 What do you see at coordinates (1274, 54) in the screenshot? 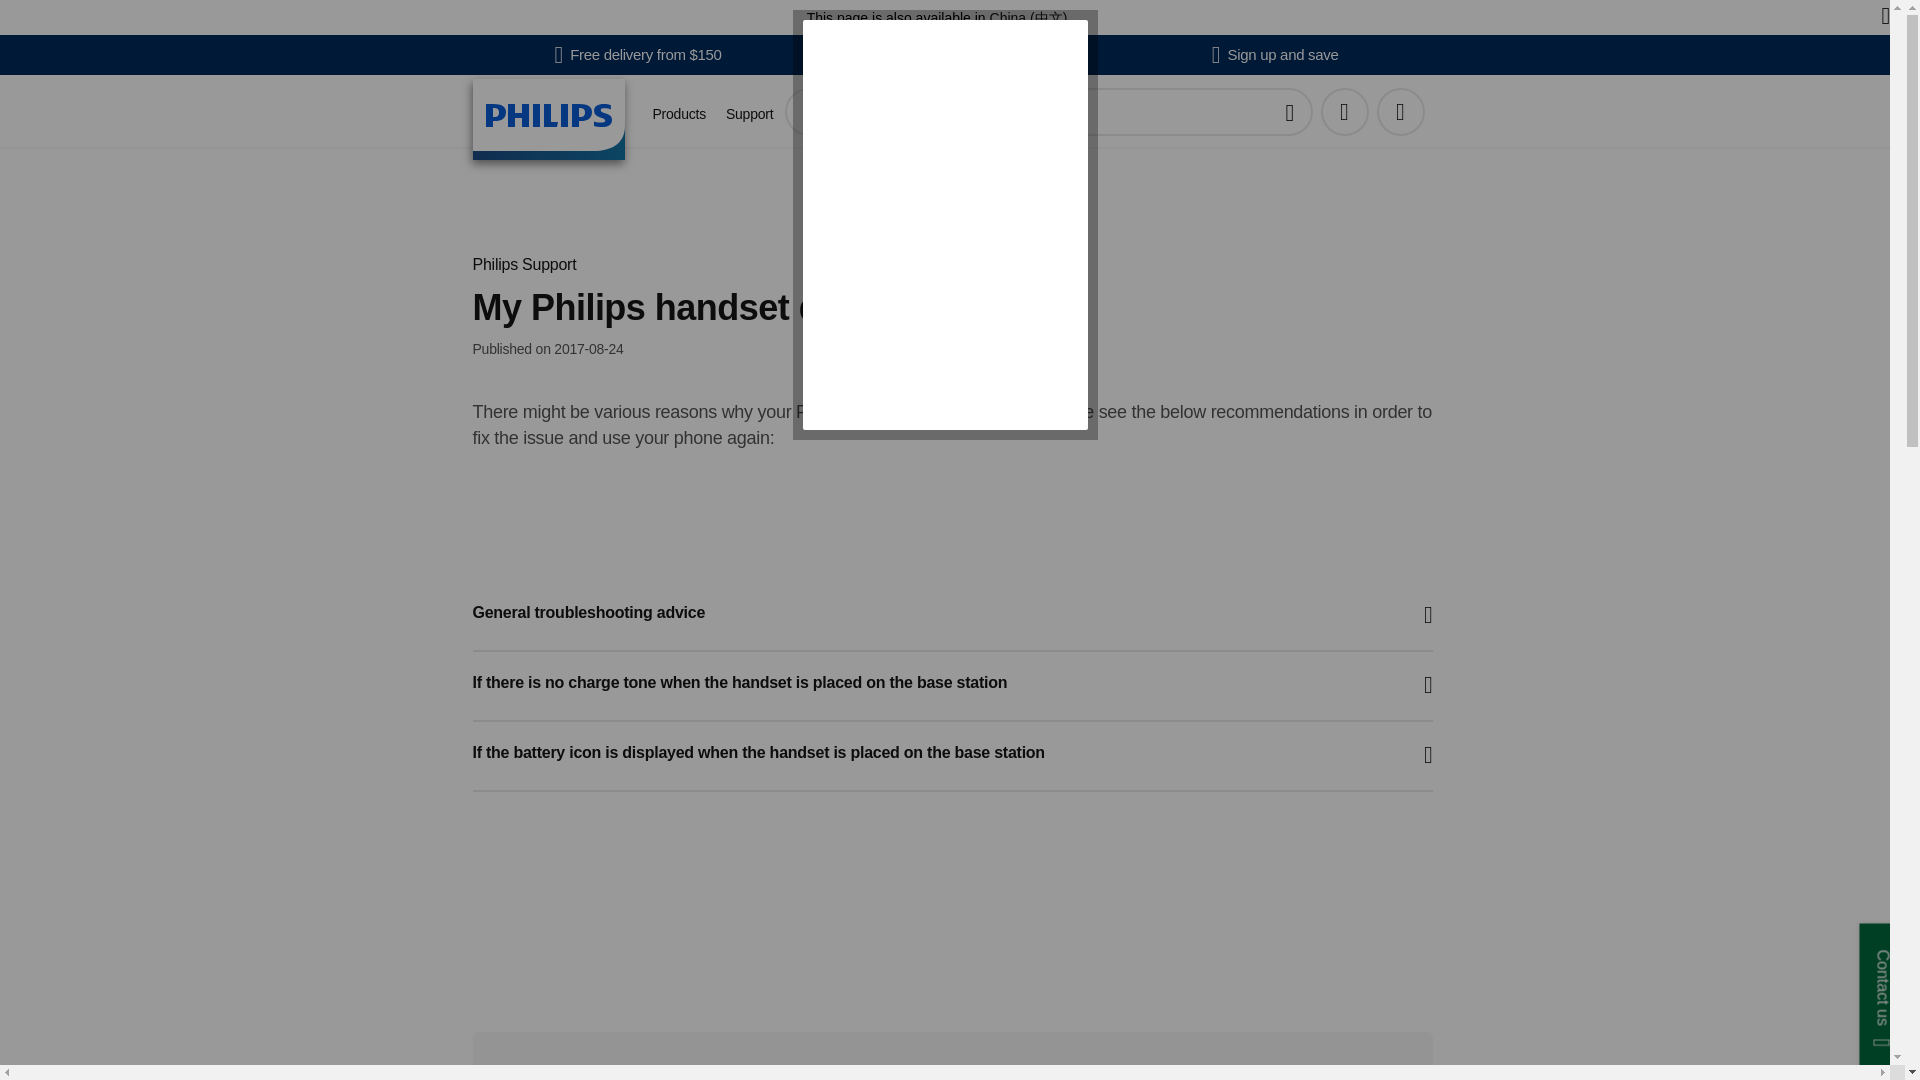
I see `Sign up and save` at bounding box center [1274, 54].